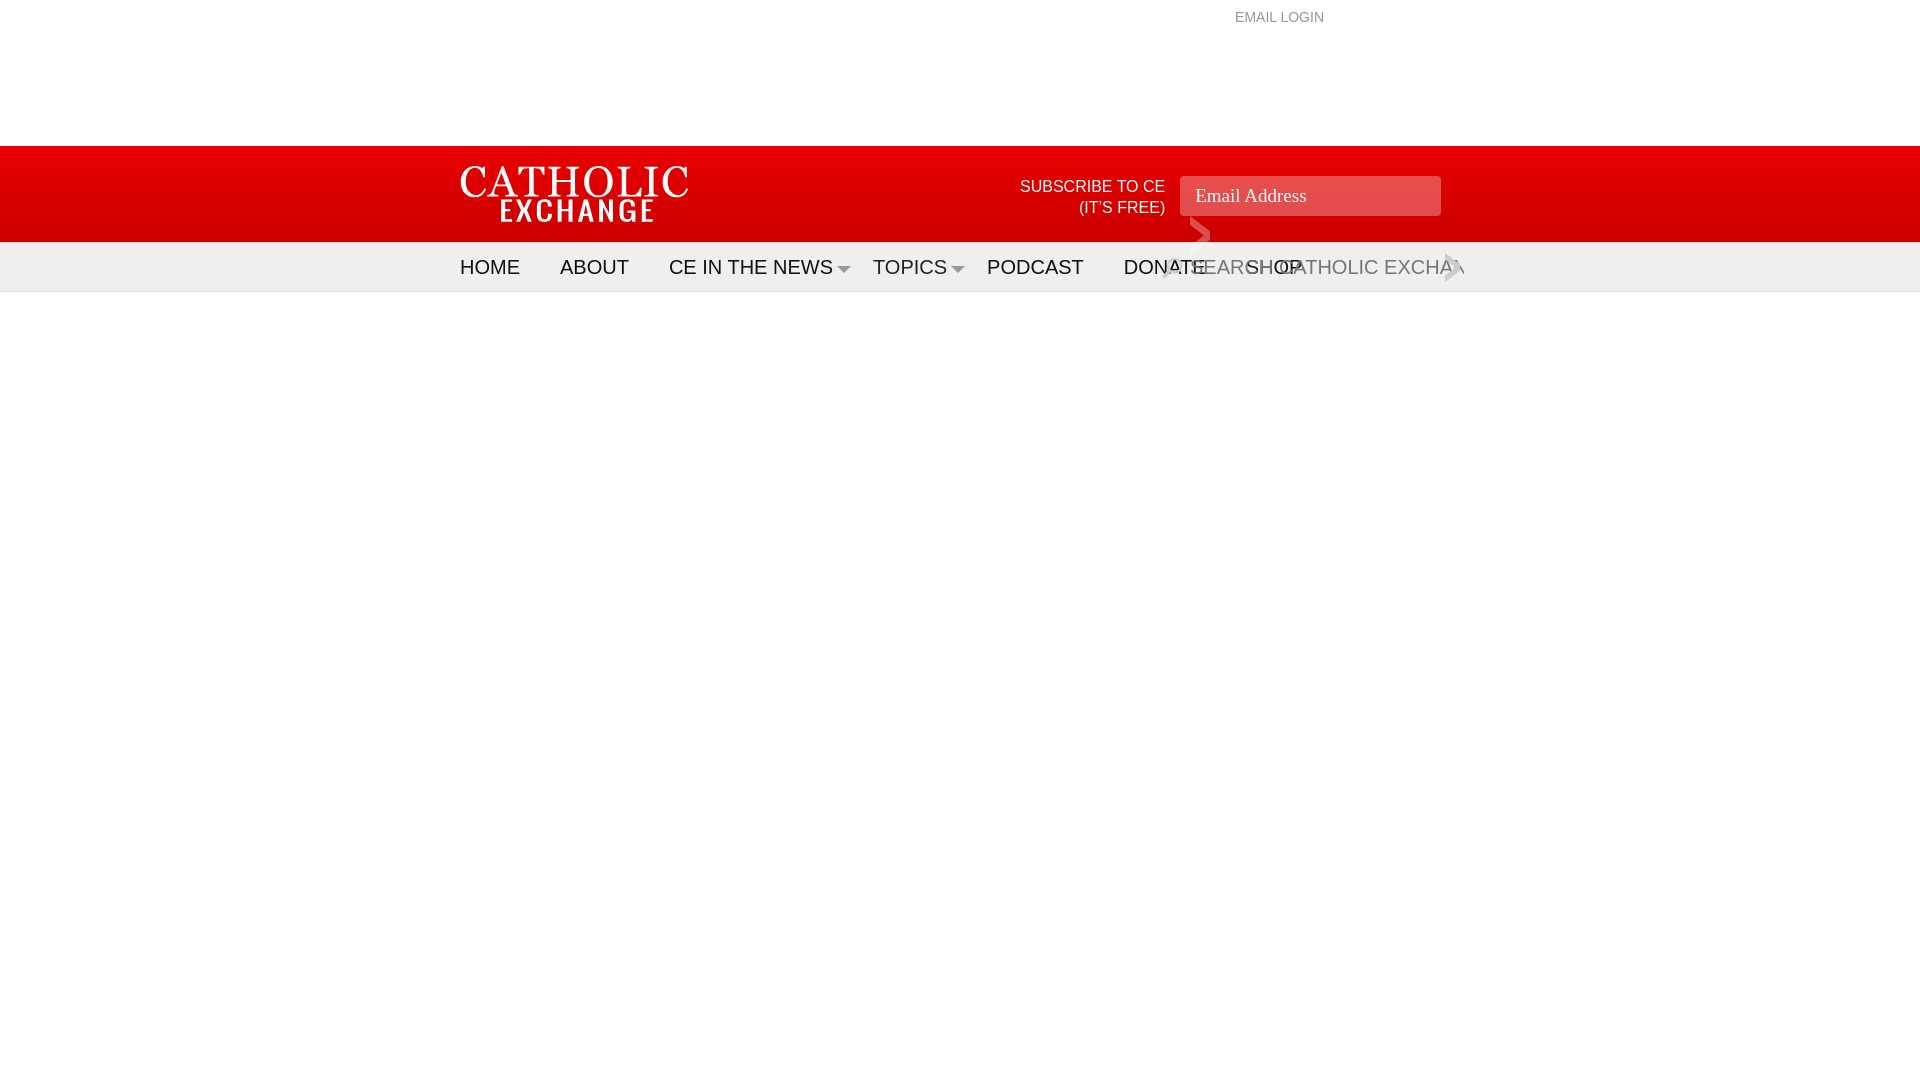 This screenshot has width=1920, height=1080. What do you see at coordinates (1174, 266) in the screenshot?
I see `DONATE` at bounding box center [1174, 266].